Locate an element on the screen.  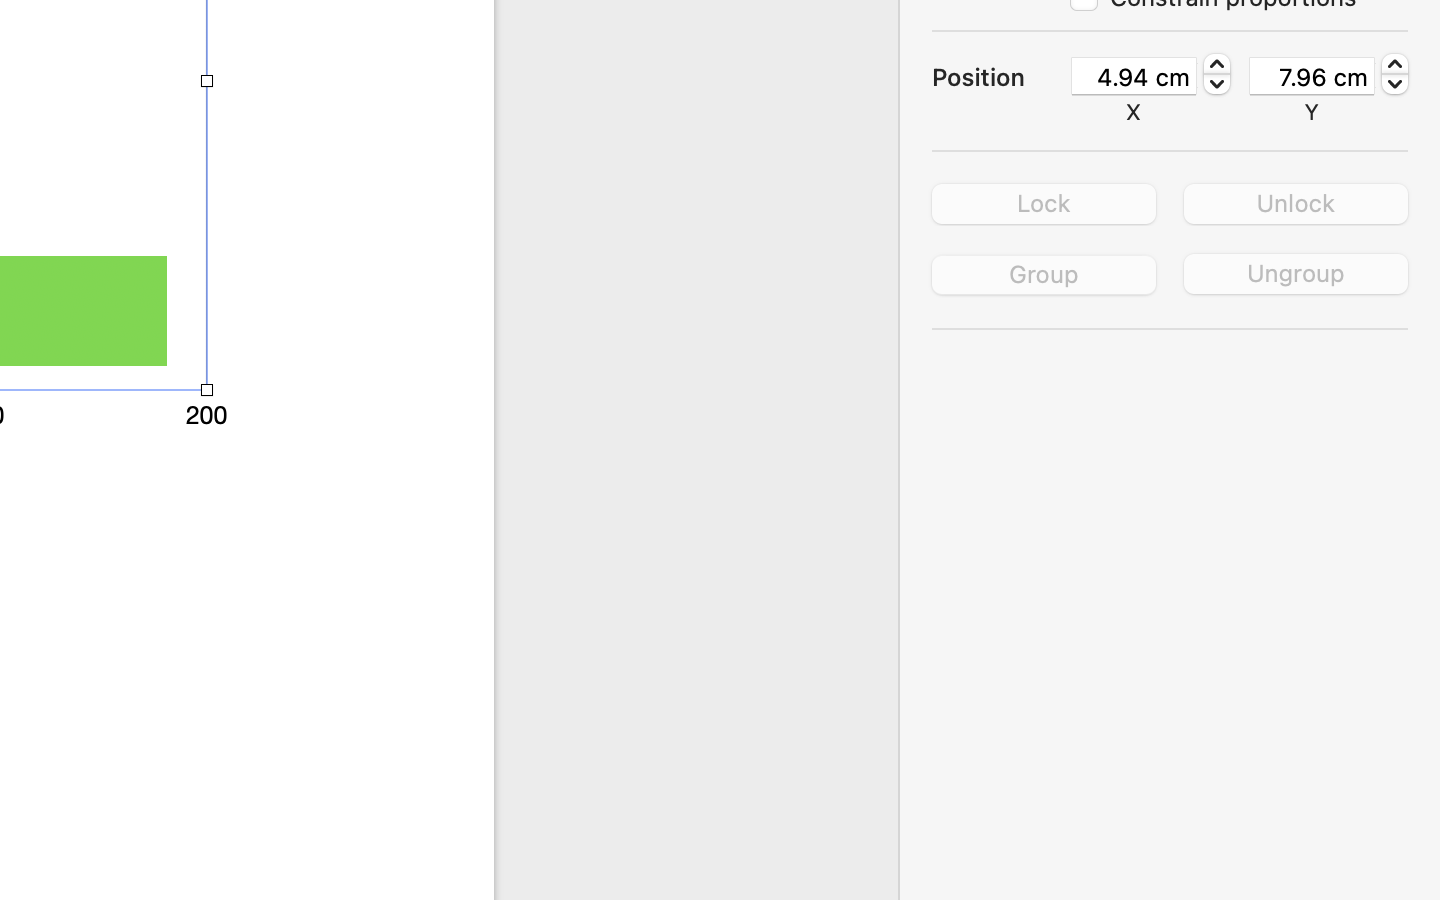
Y is located at coordinates (1312, 112).